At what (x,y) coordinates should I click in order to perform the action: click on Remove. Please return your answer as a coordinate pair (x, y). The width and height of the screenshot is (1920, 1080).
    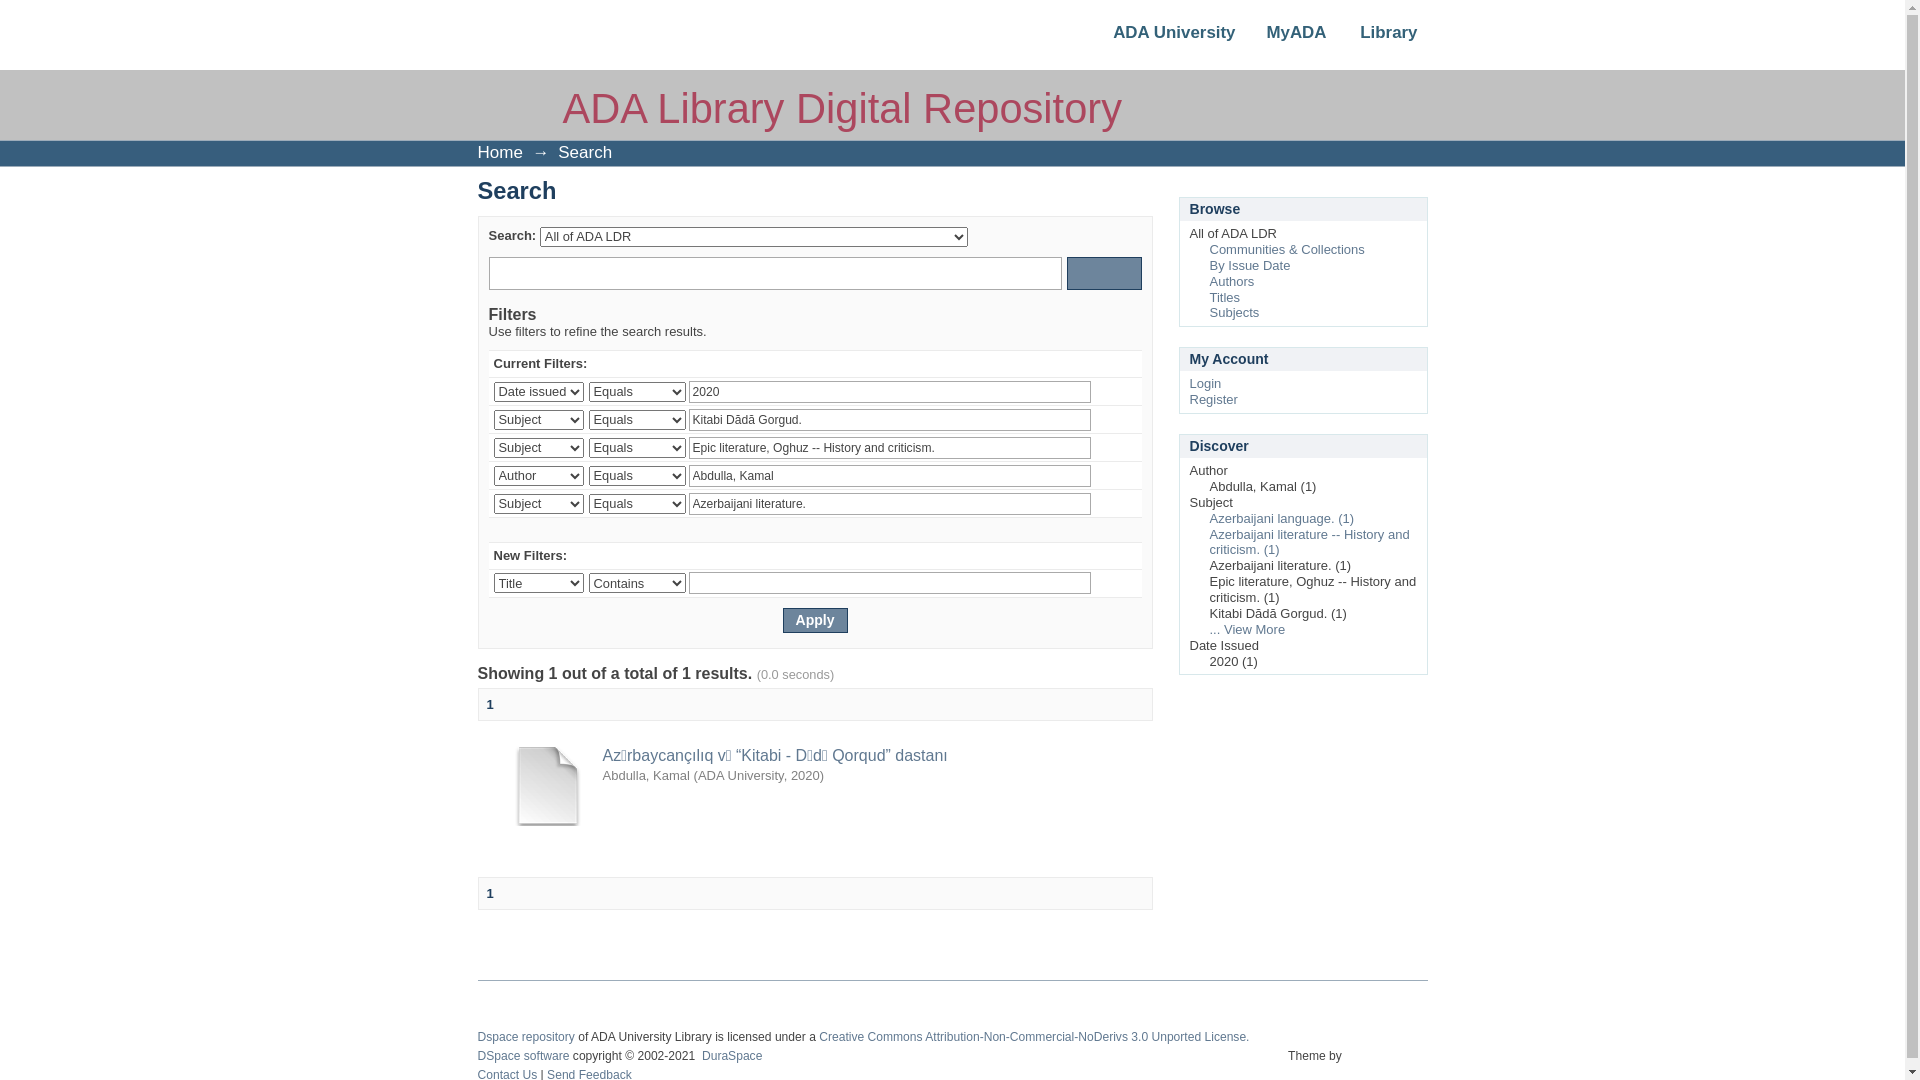
    Looking at the image, I should click on (1128, 584).